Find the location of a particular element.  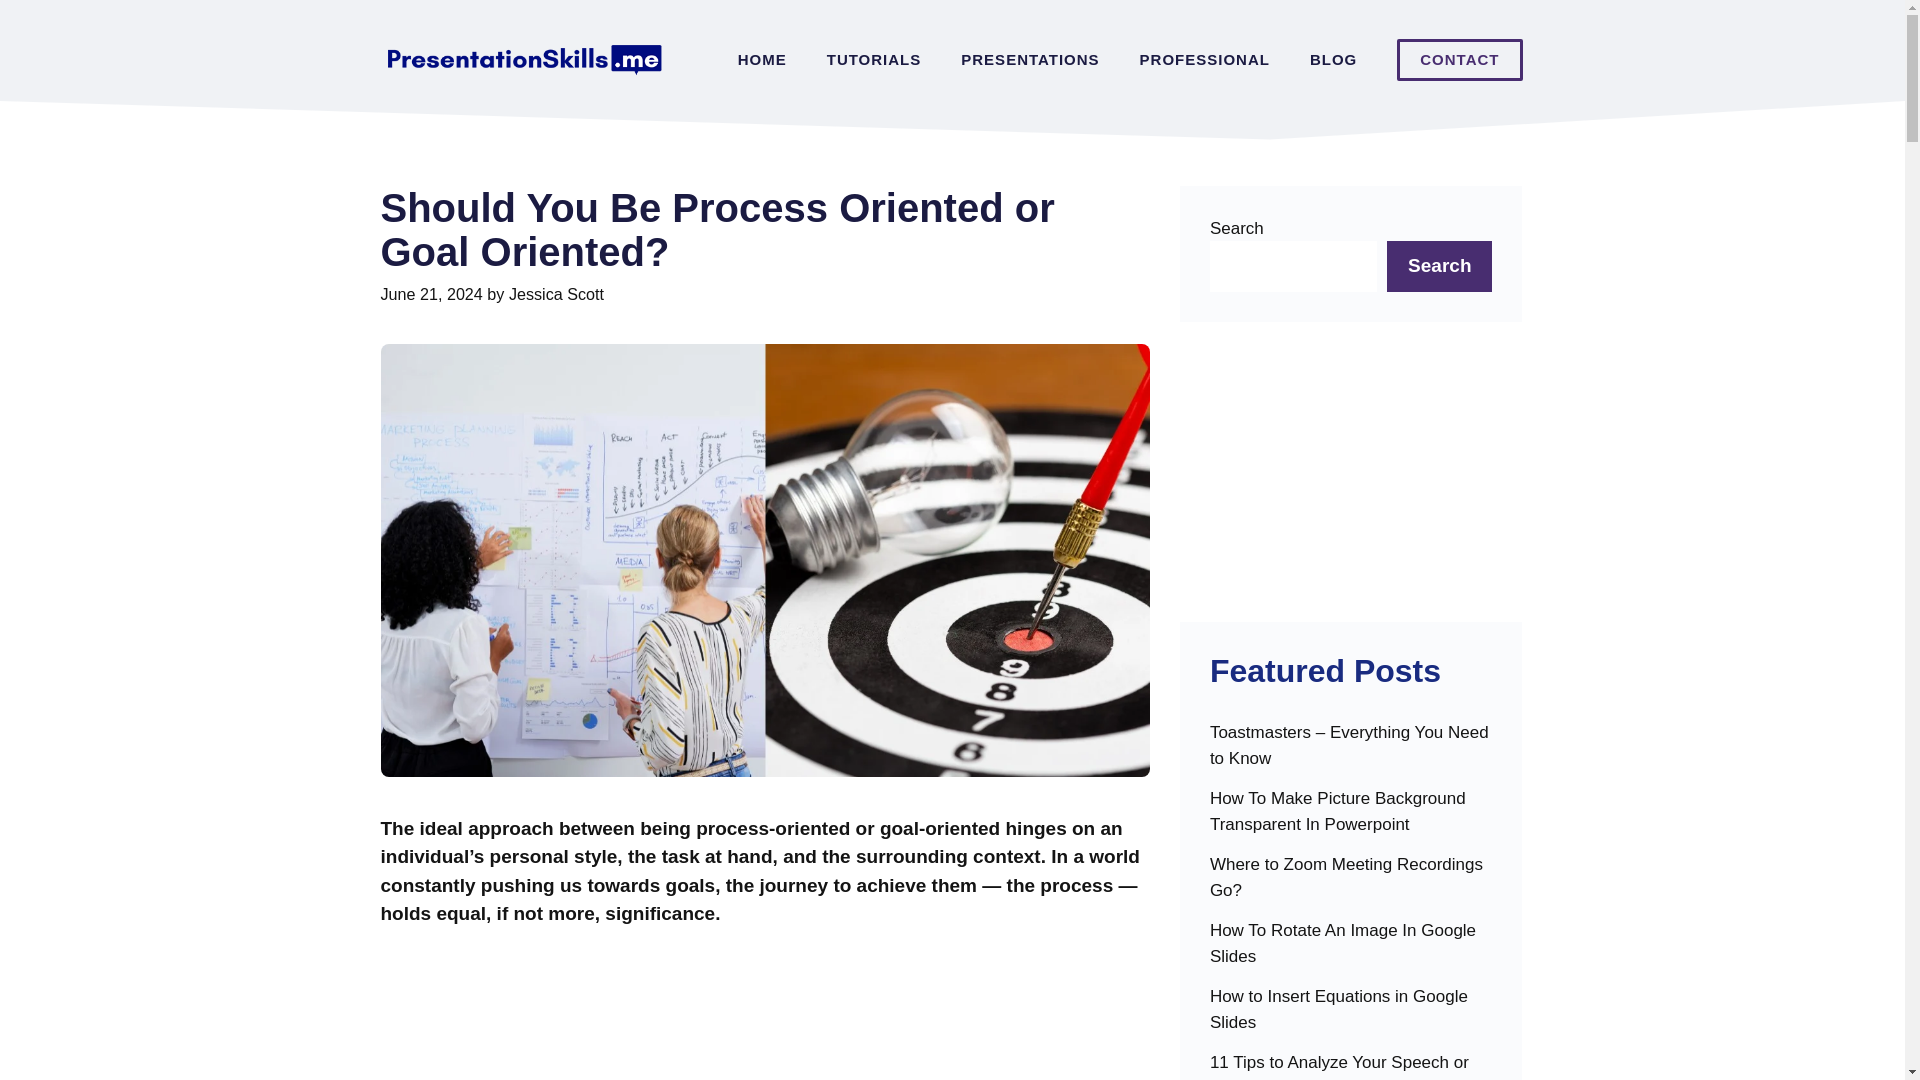

How To Make Picture Background Transparent In Powerpoint is located at coordinates (1351, 819).